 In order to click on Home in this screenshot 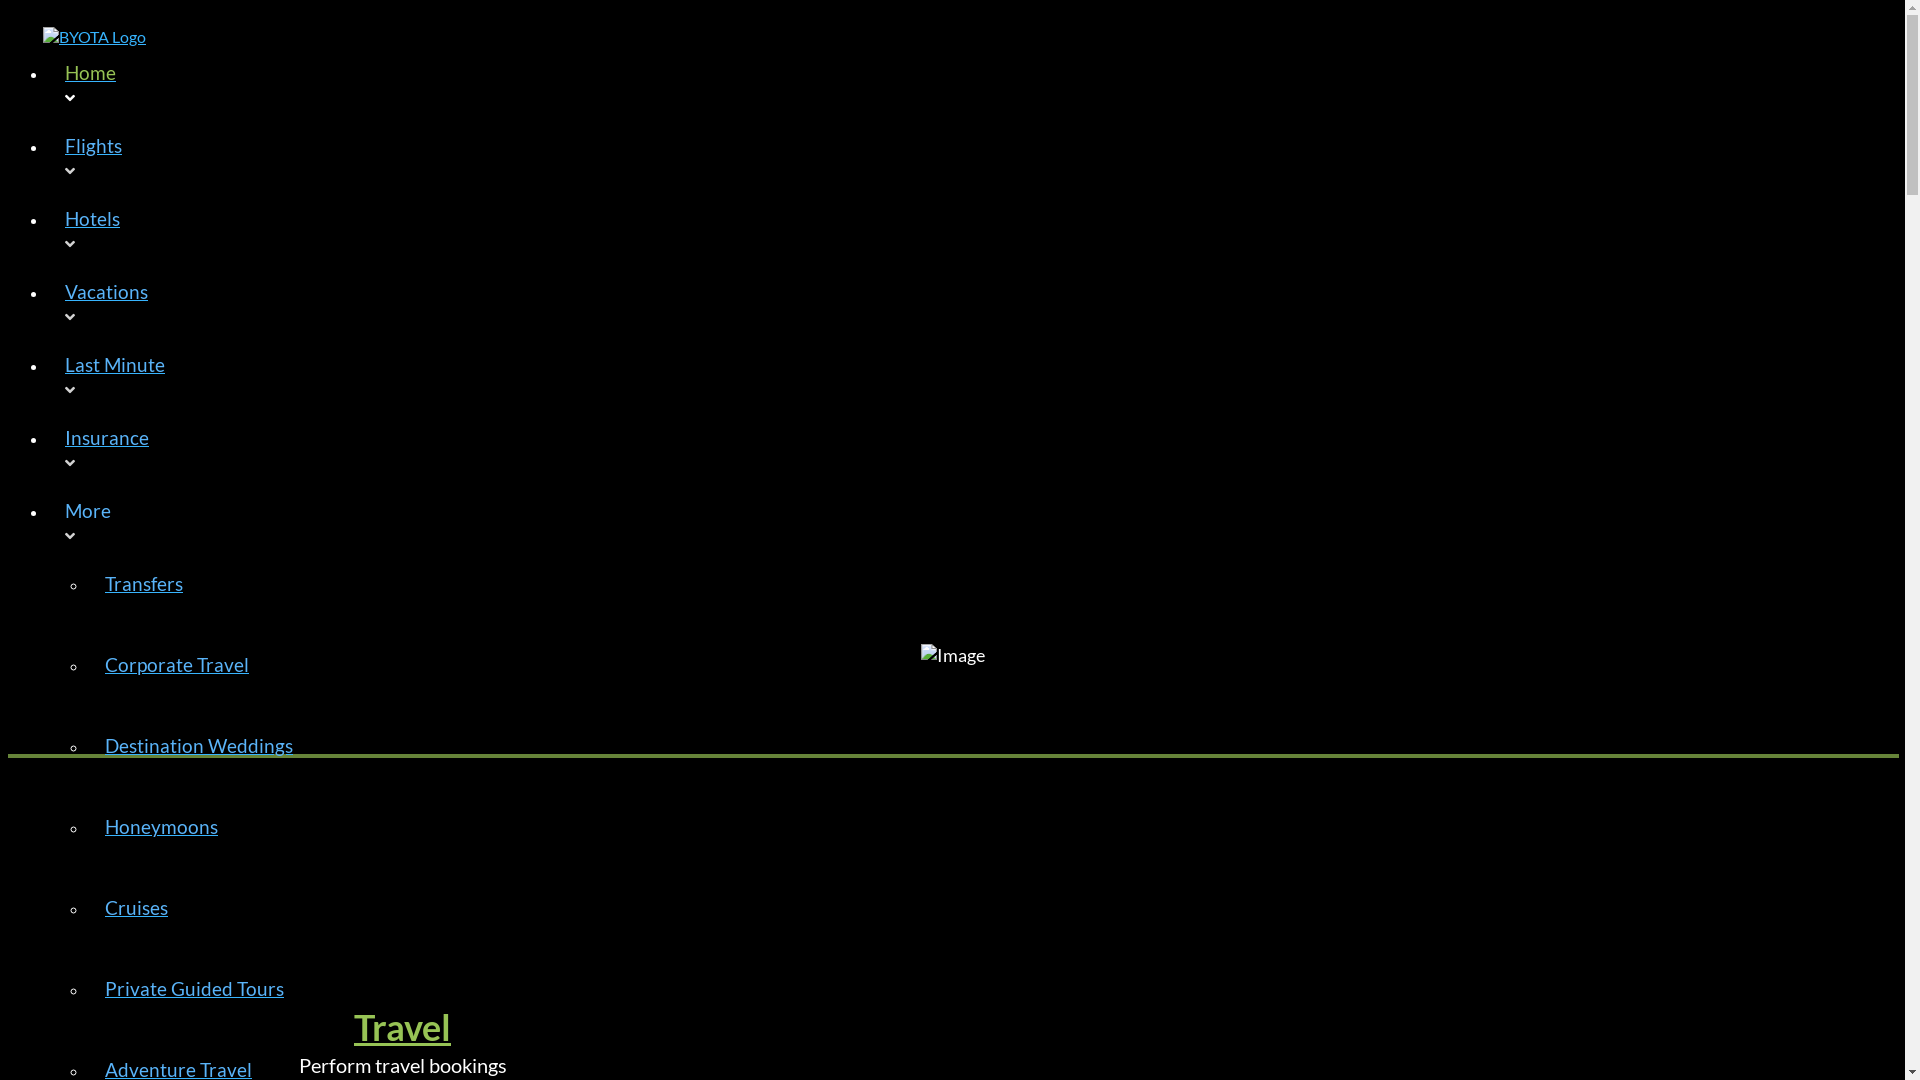, I will do `click(678, 82)`.